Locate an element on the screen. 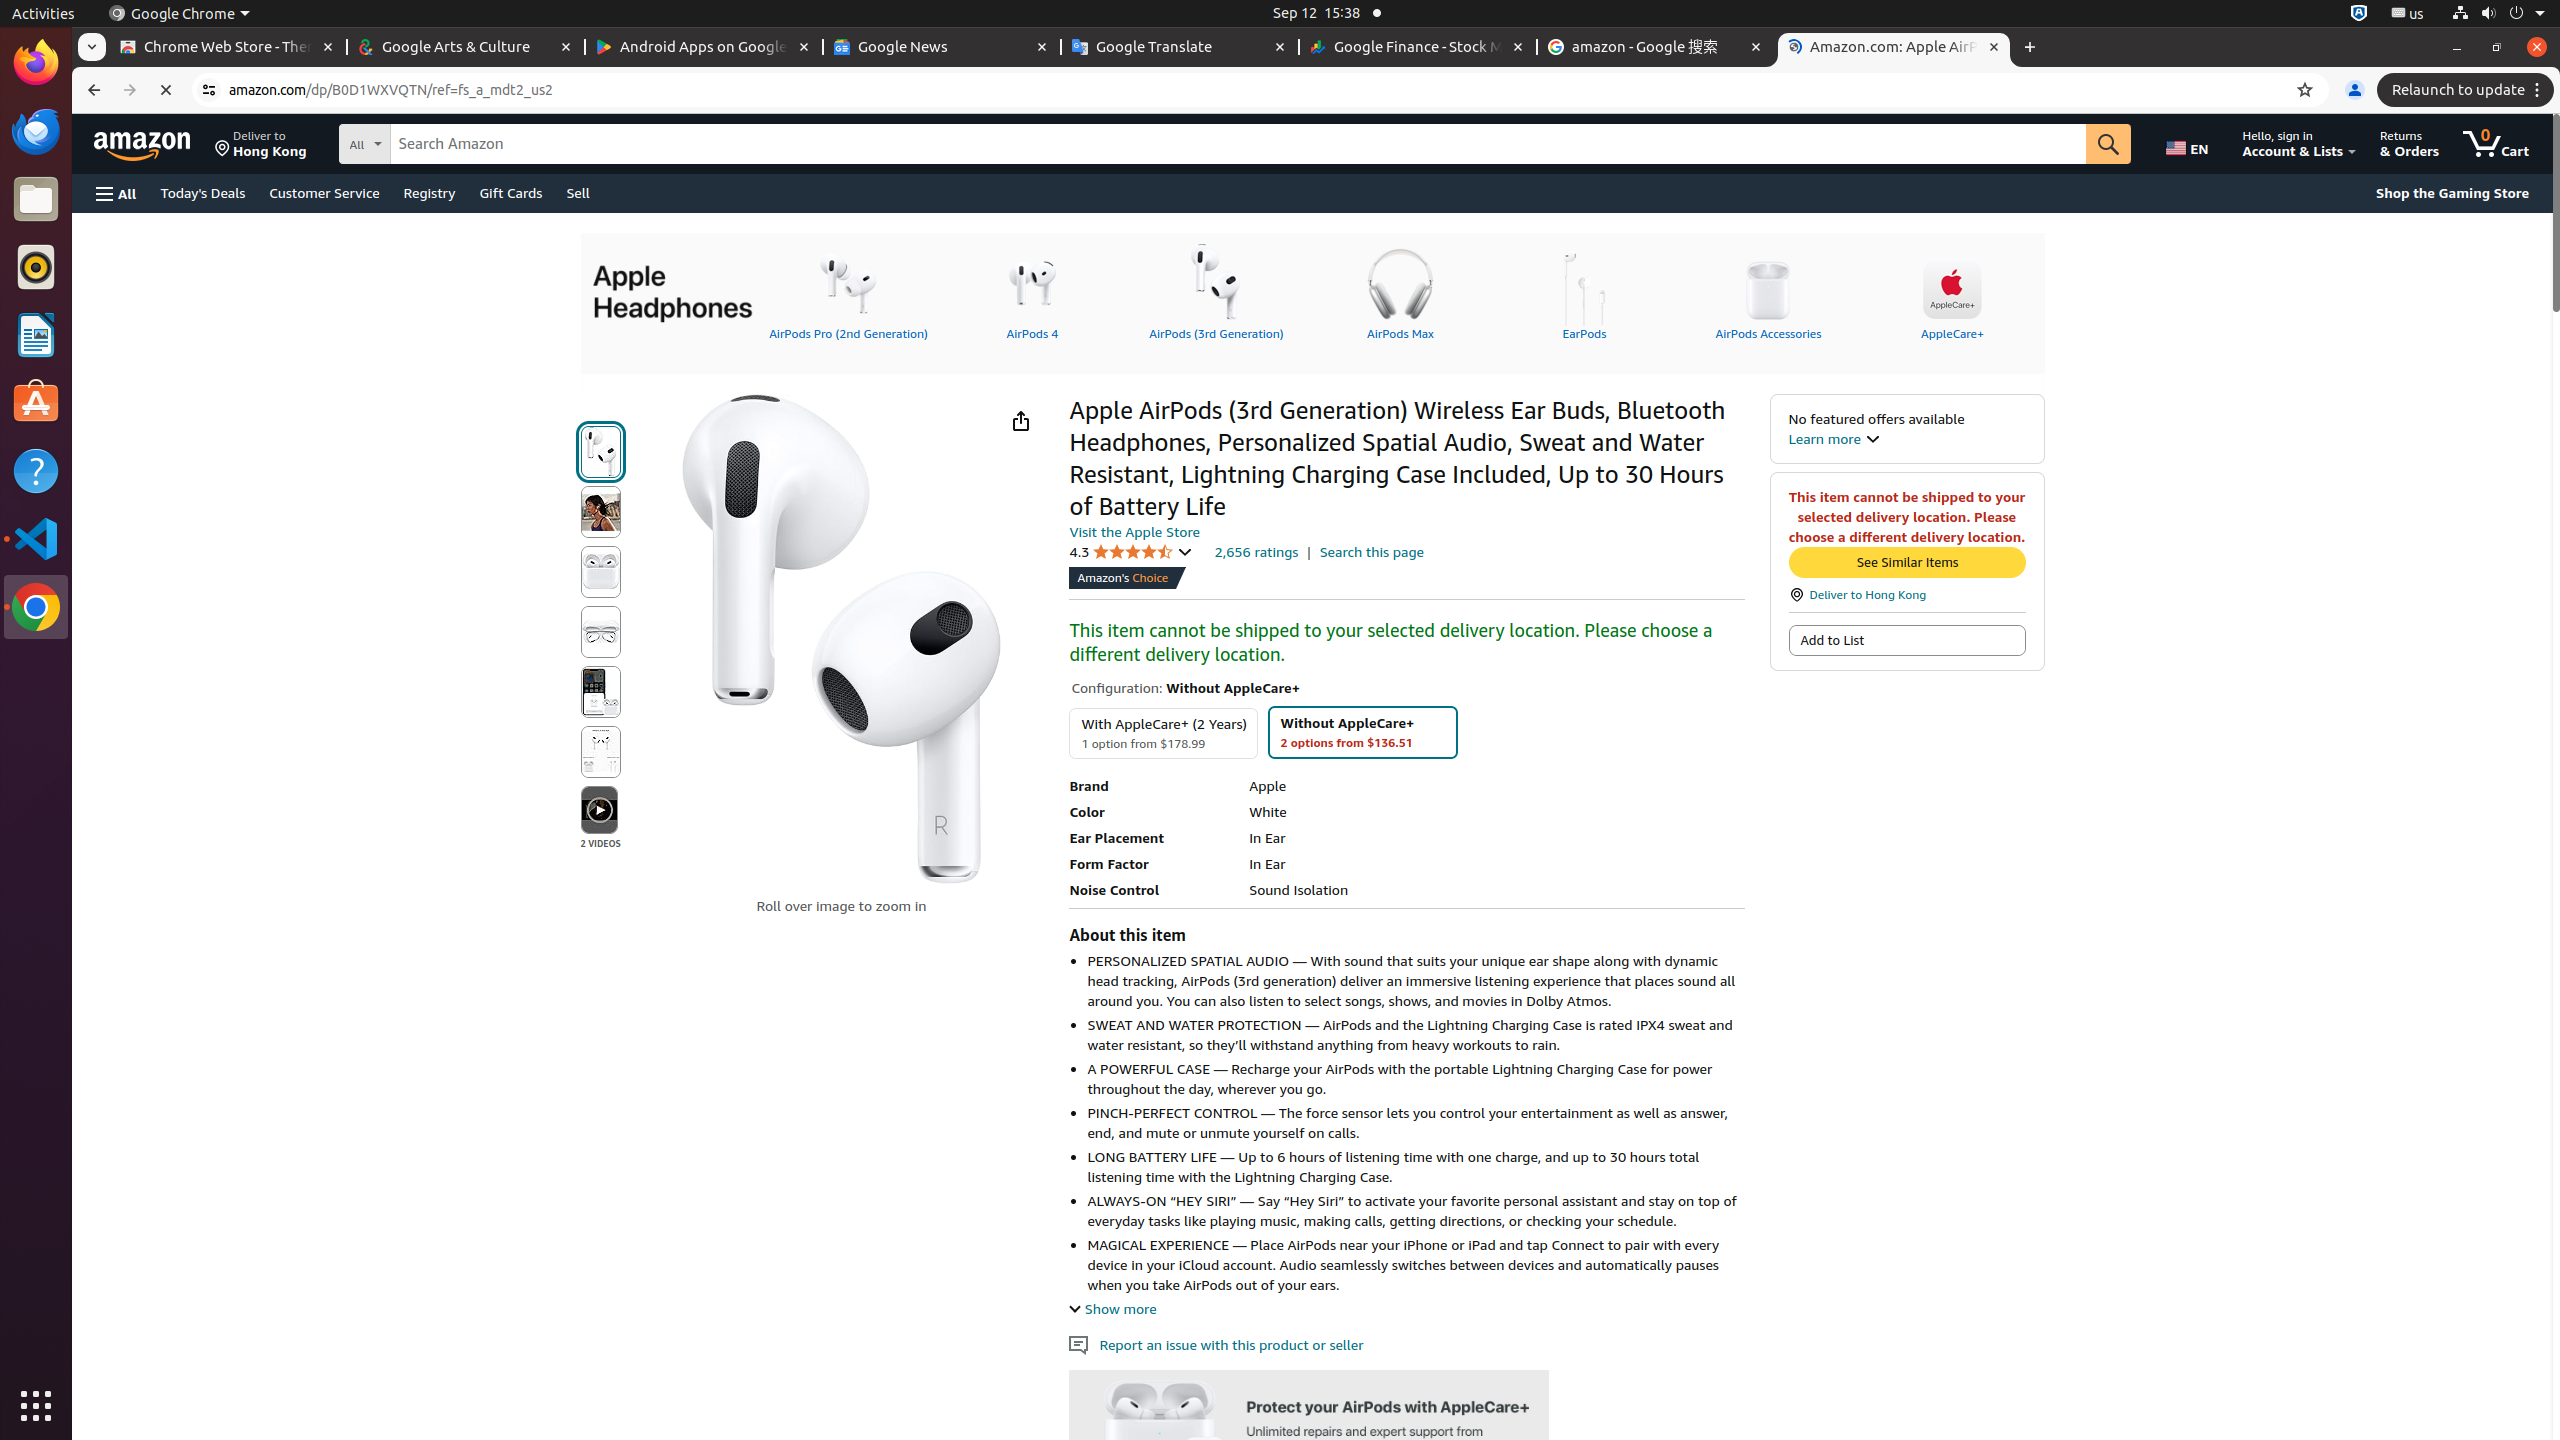 The height and width of the screenshot is (1440, 2560). Amazon is located at coordinates (144, 144).